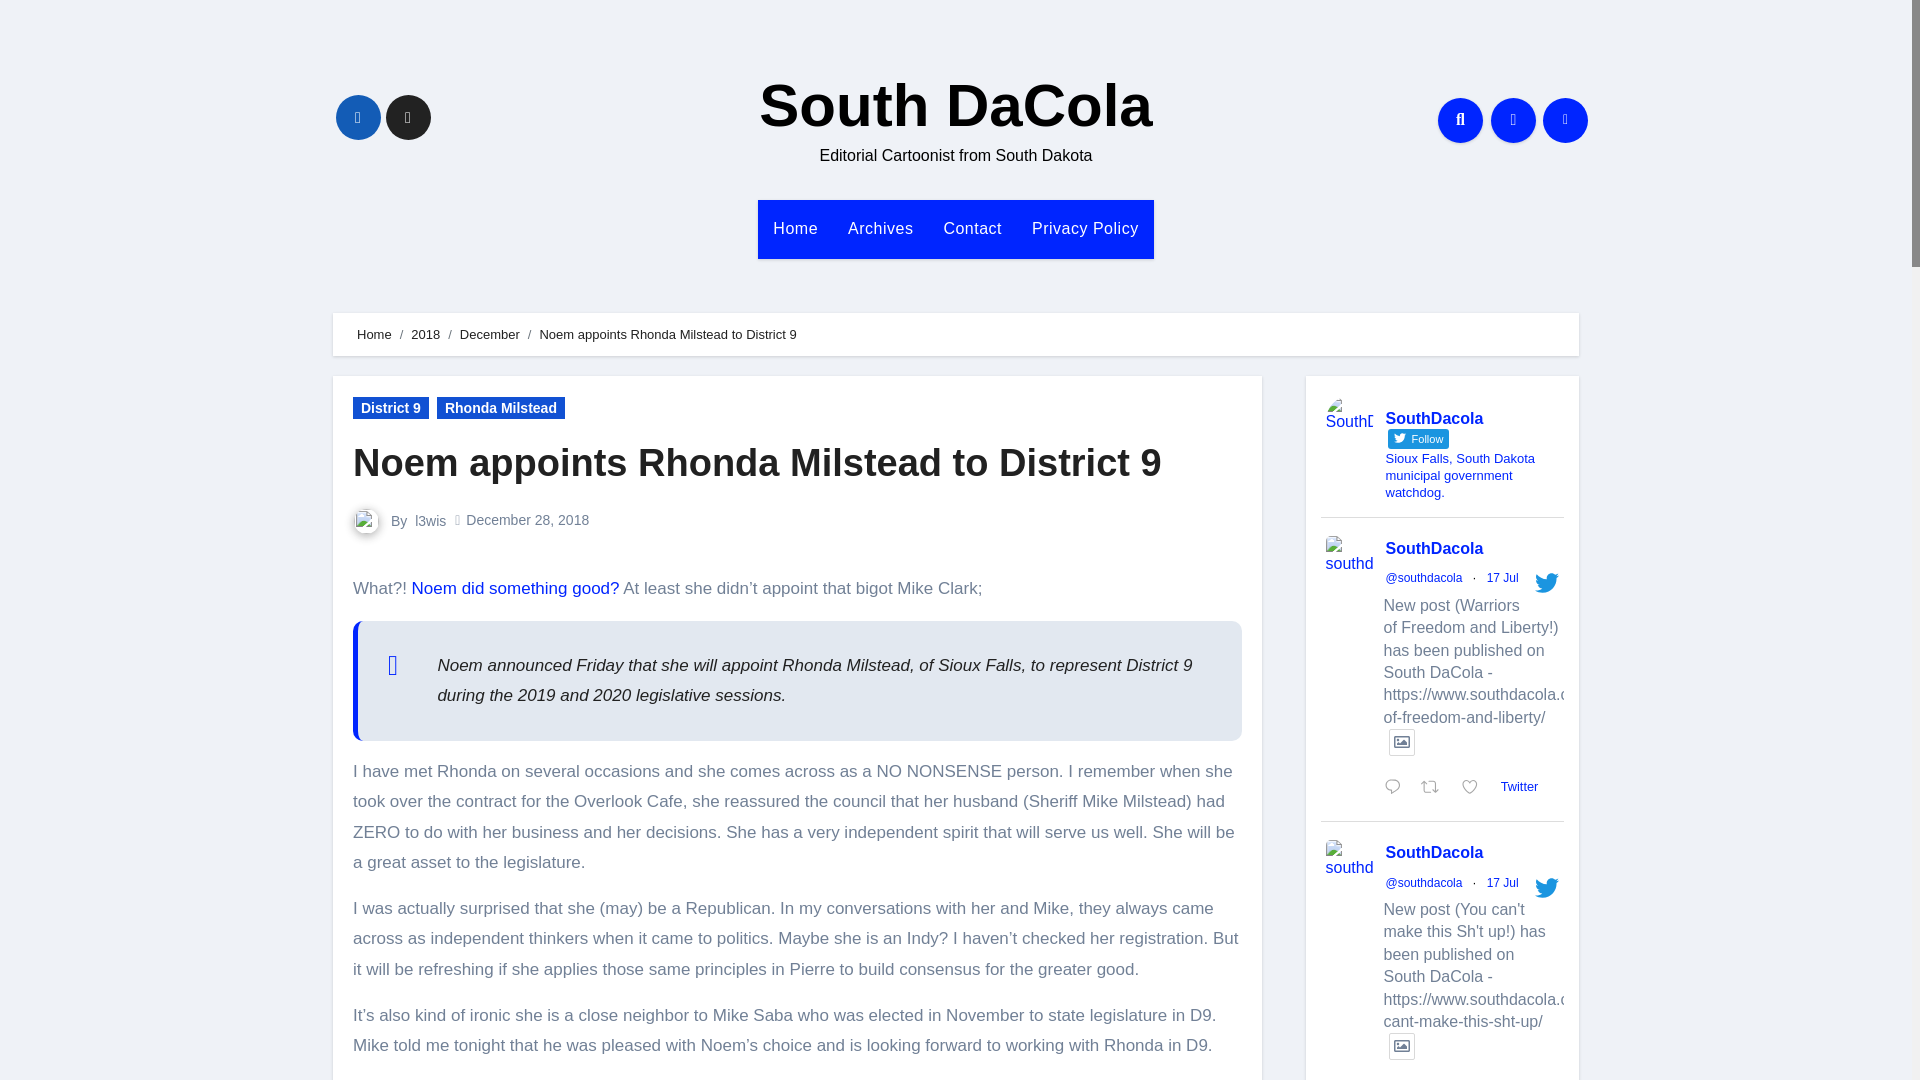 This screenshot has width=1920, height=1080. What do you see at coordinates (757, 462) in the screenshot?
I see `Permalink to: Noem appoints Rhonda Milstead to District 9` at bounding box center [757, 462].